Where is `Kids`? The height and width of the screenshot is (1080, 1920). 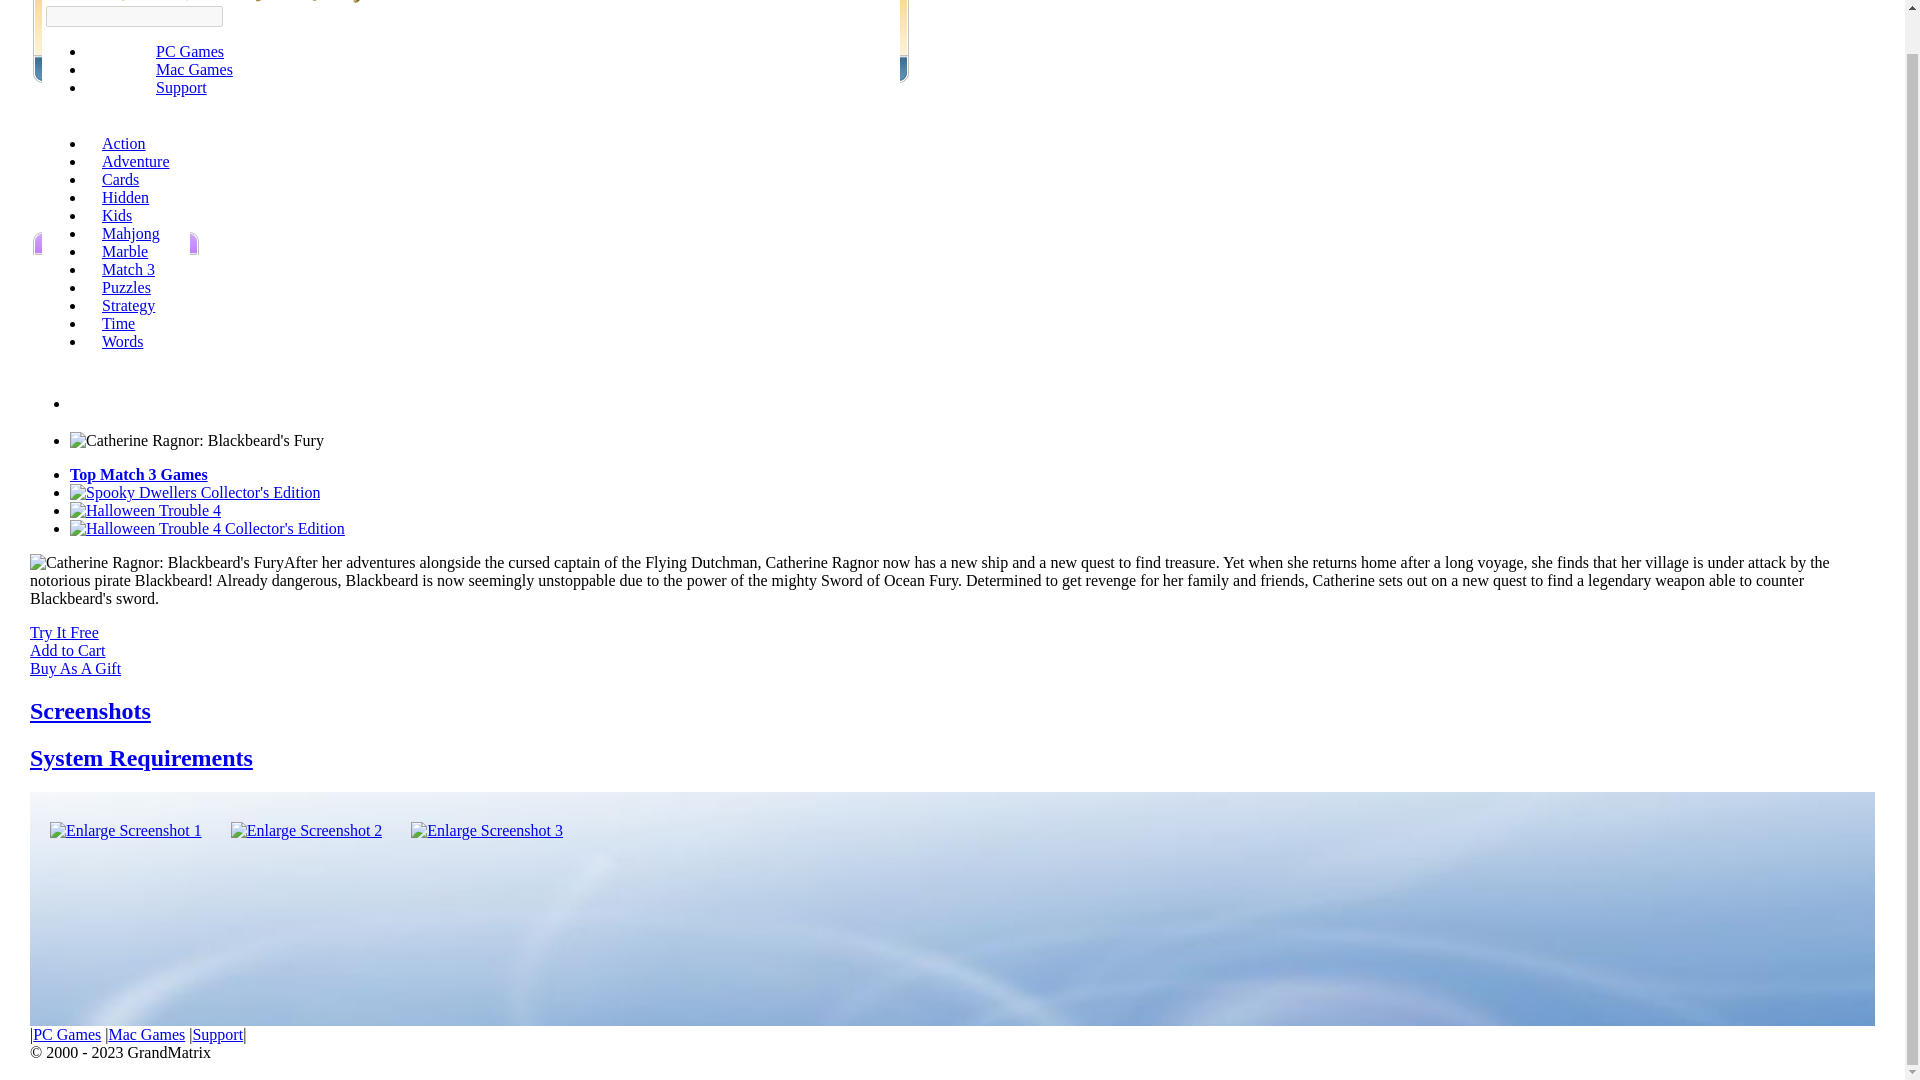 Kids is located at coordinates (116, 215).